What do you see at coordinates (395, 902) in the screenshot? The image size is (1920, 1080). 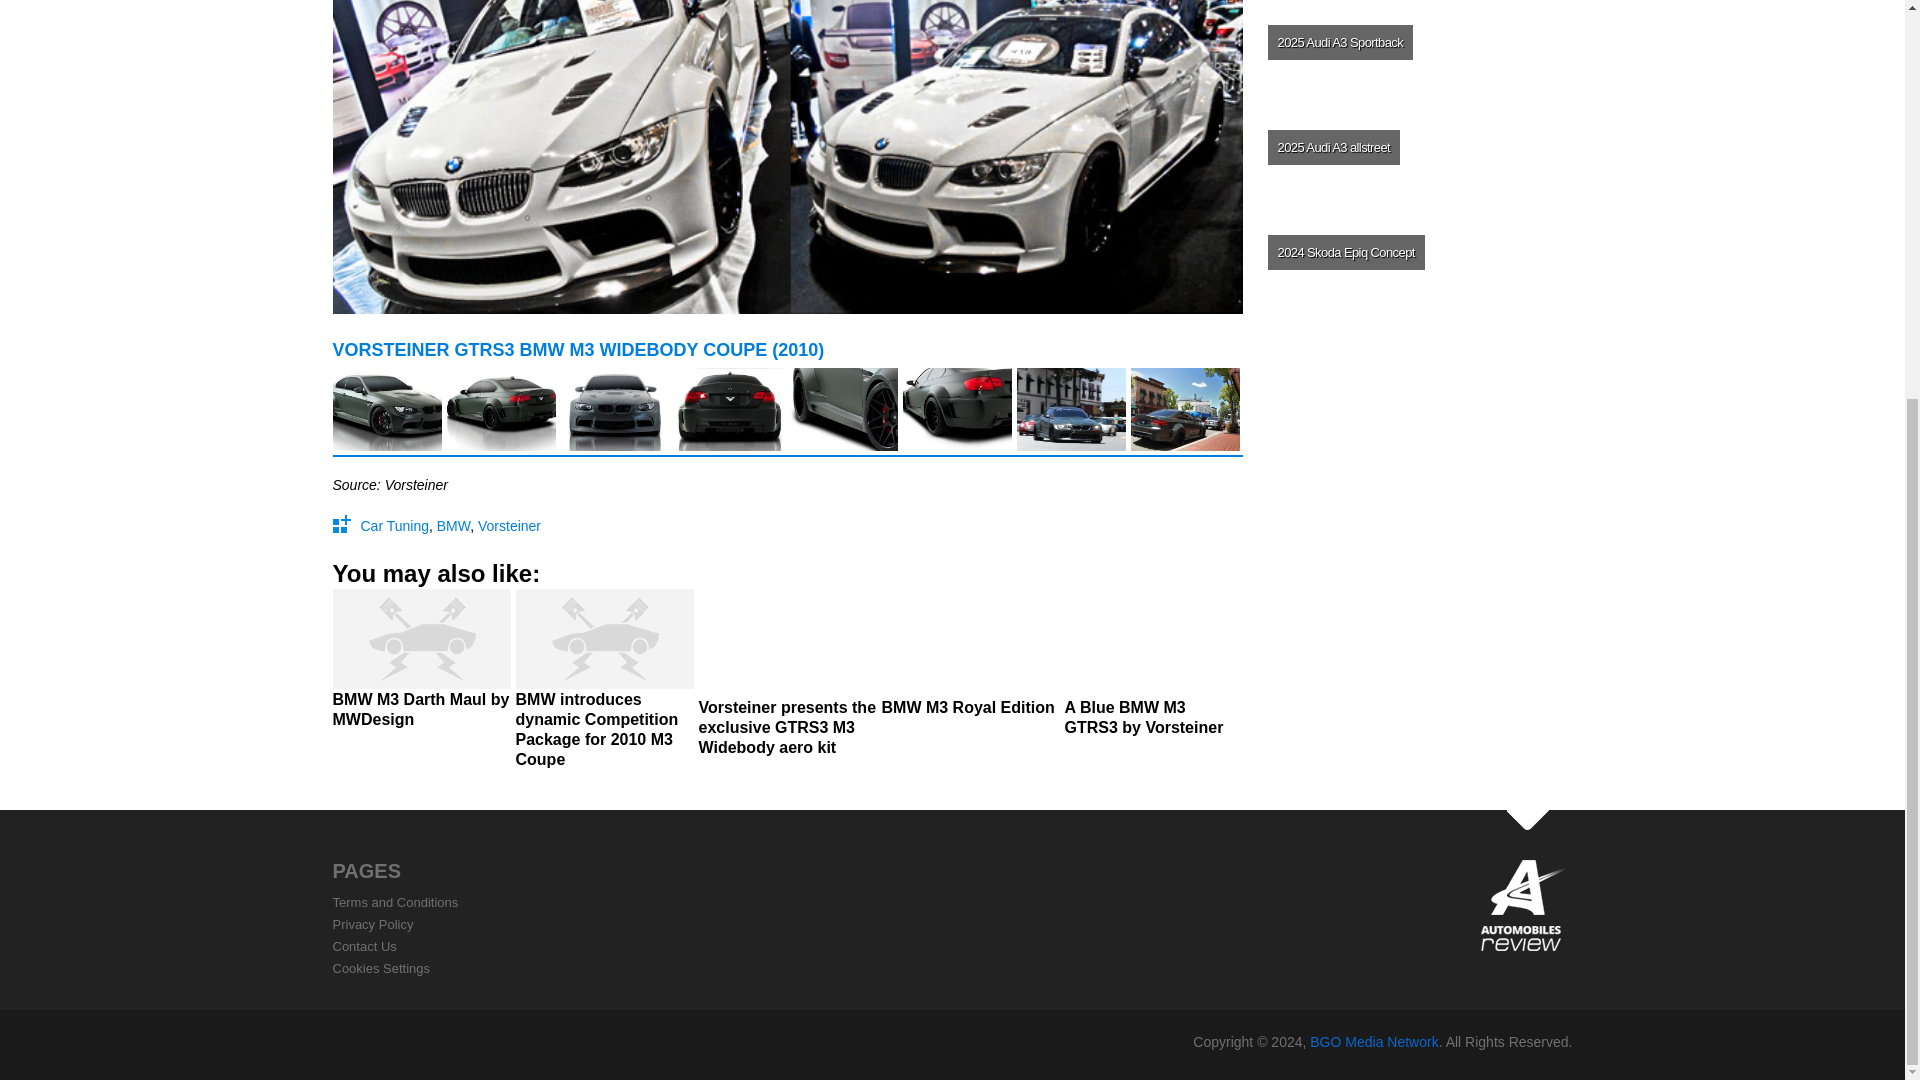 I see `Terms and Conditions` at bounding box center [395, 902].